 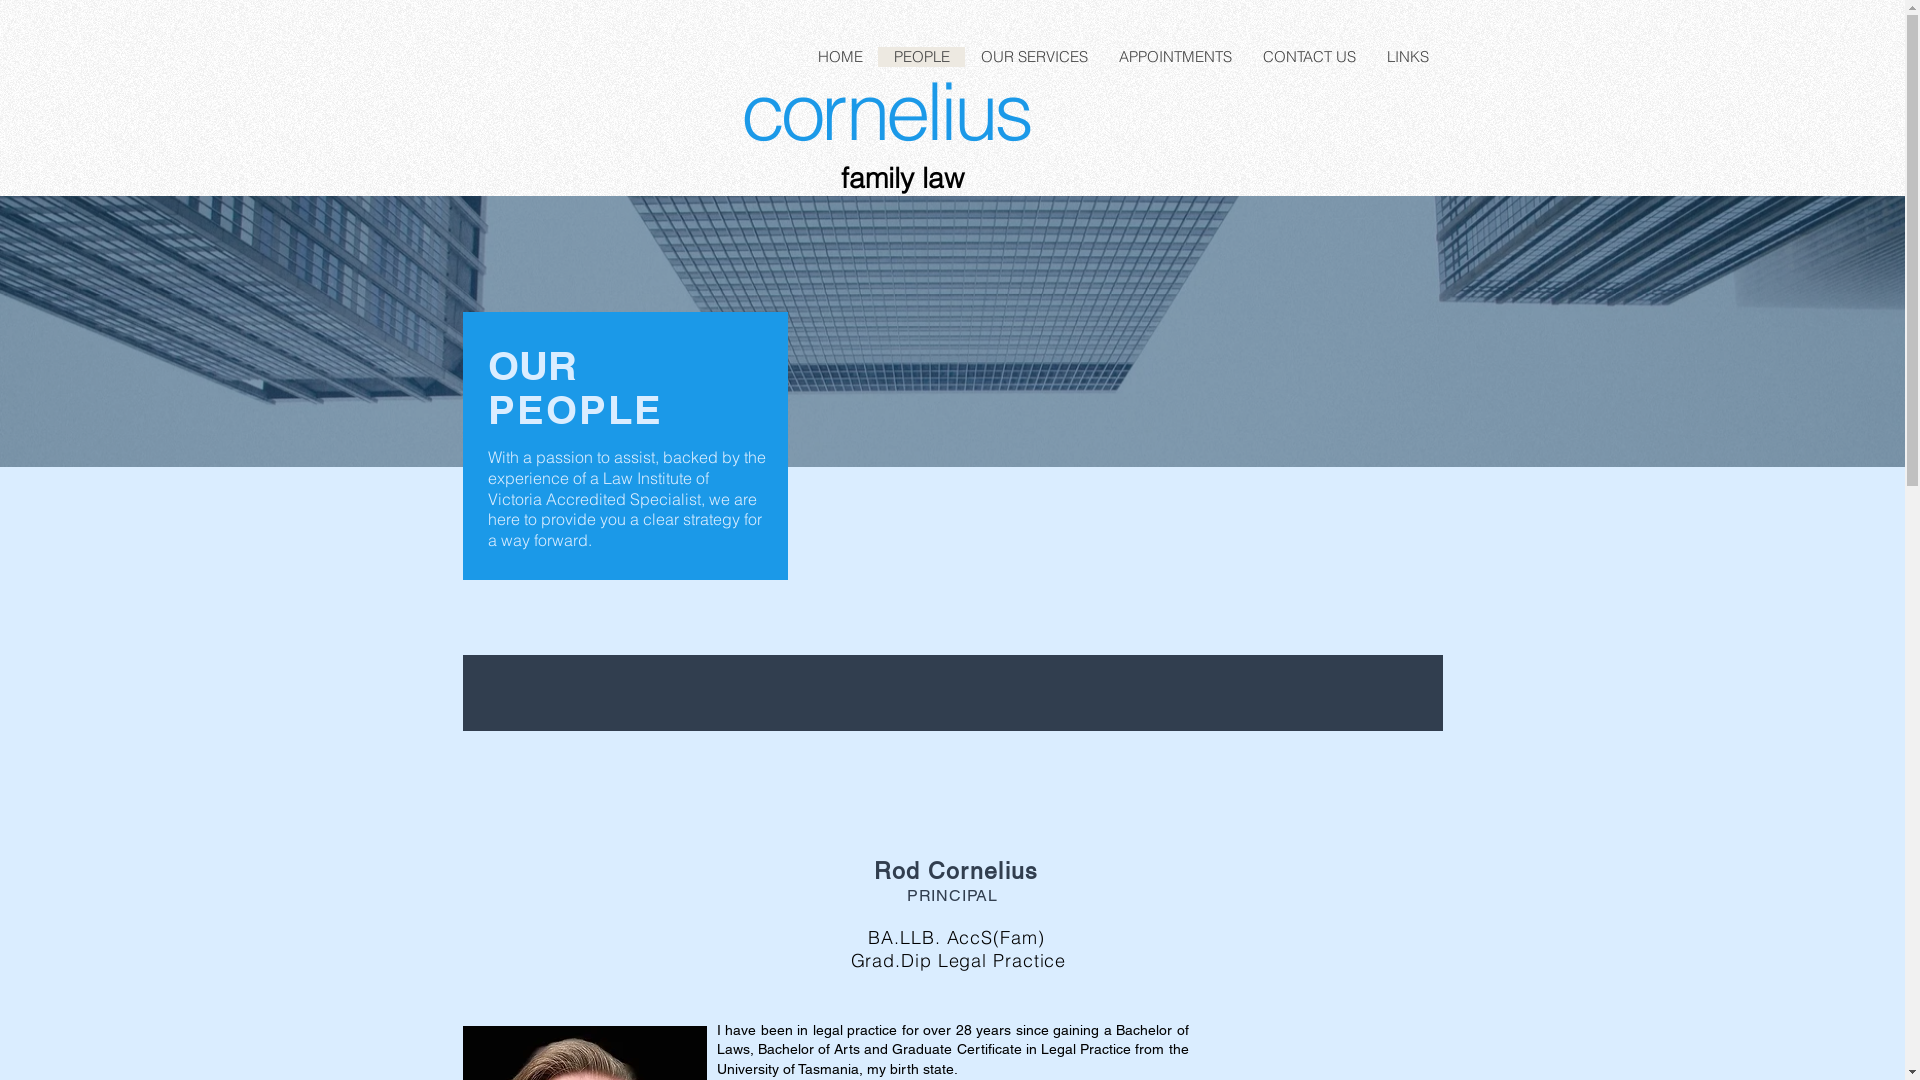 I want to click on PEOPLE, so click(x=921, y=57).